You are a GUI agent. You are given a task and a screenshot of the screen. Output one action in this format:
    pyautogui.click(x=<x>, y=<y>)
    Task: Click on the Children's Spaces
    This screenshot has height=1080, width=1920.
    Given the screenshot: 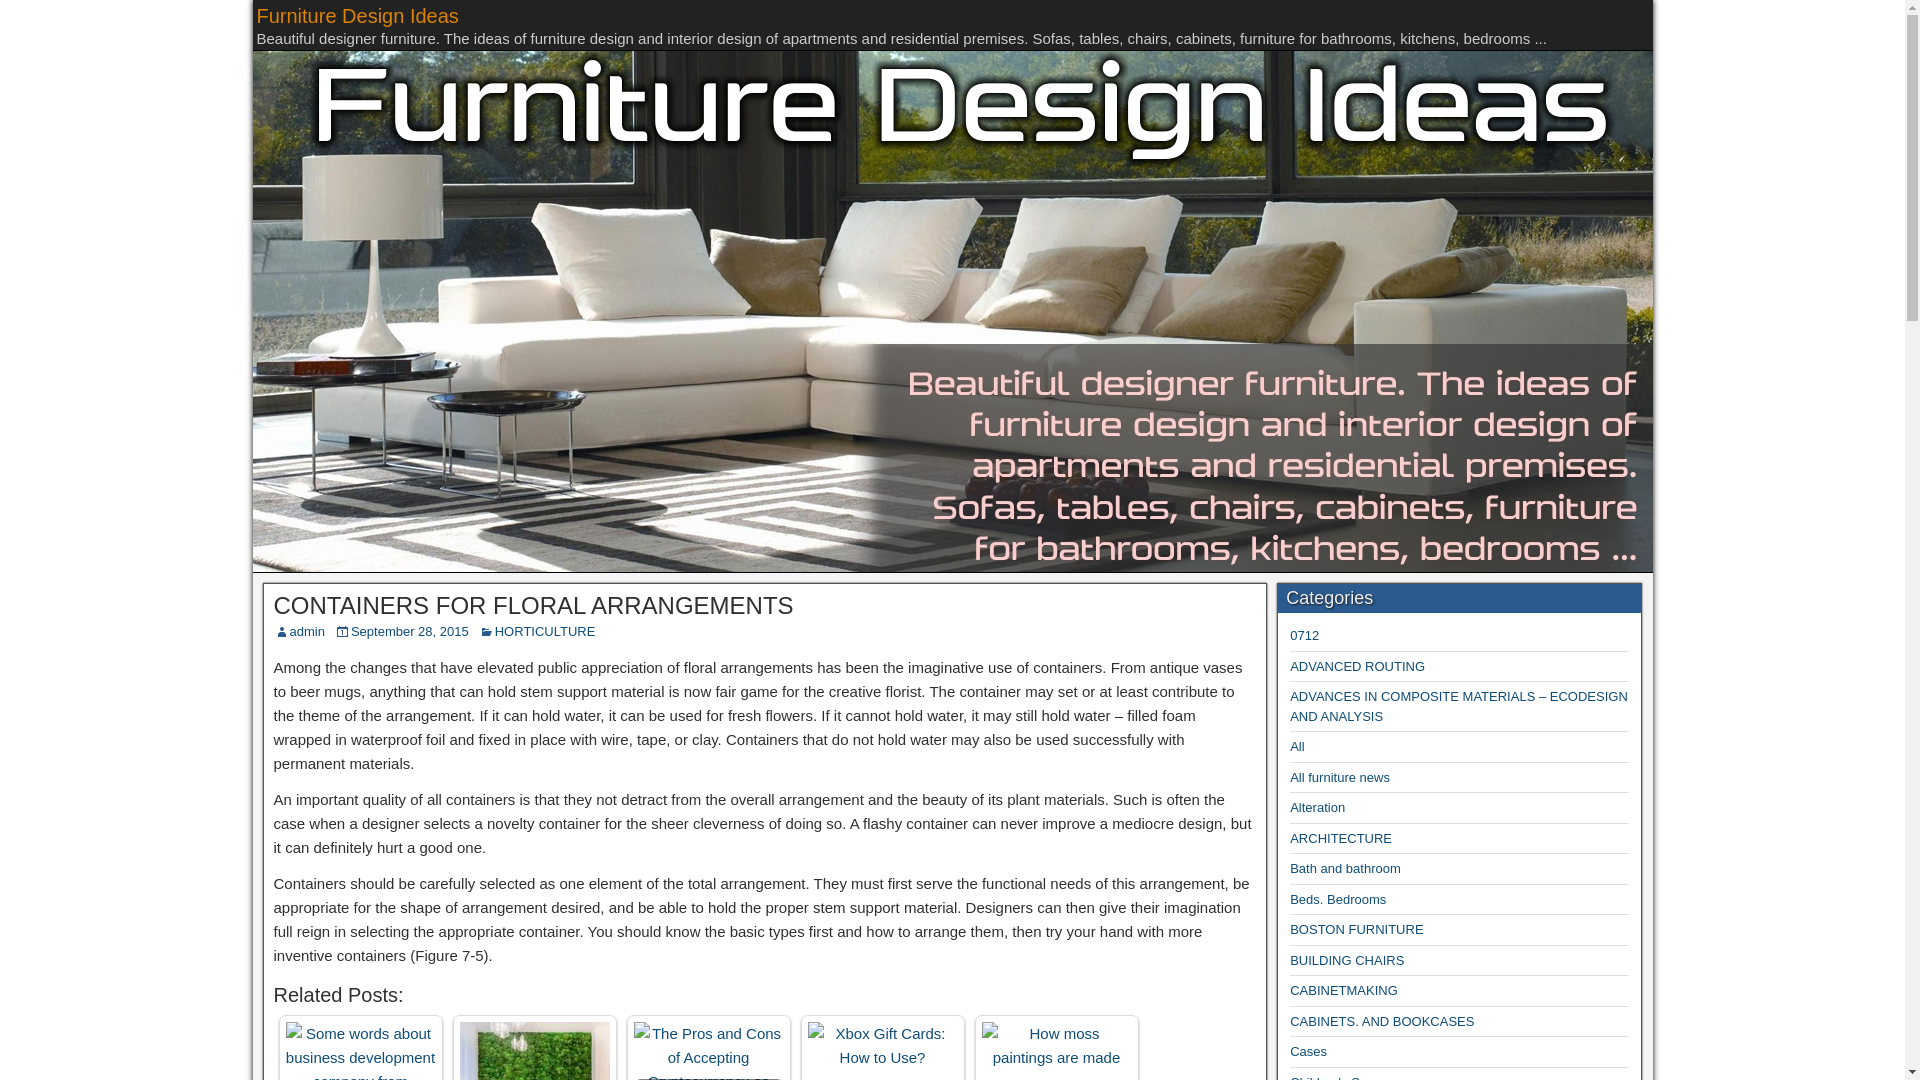 What is the action you would take?
    pyautogui.click(x=1342, y=1077)
    